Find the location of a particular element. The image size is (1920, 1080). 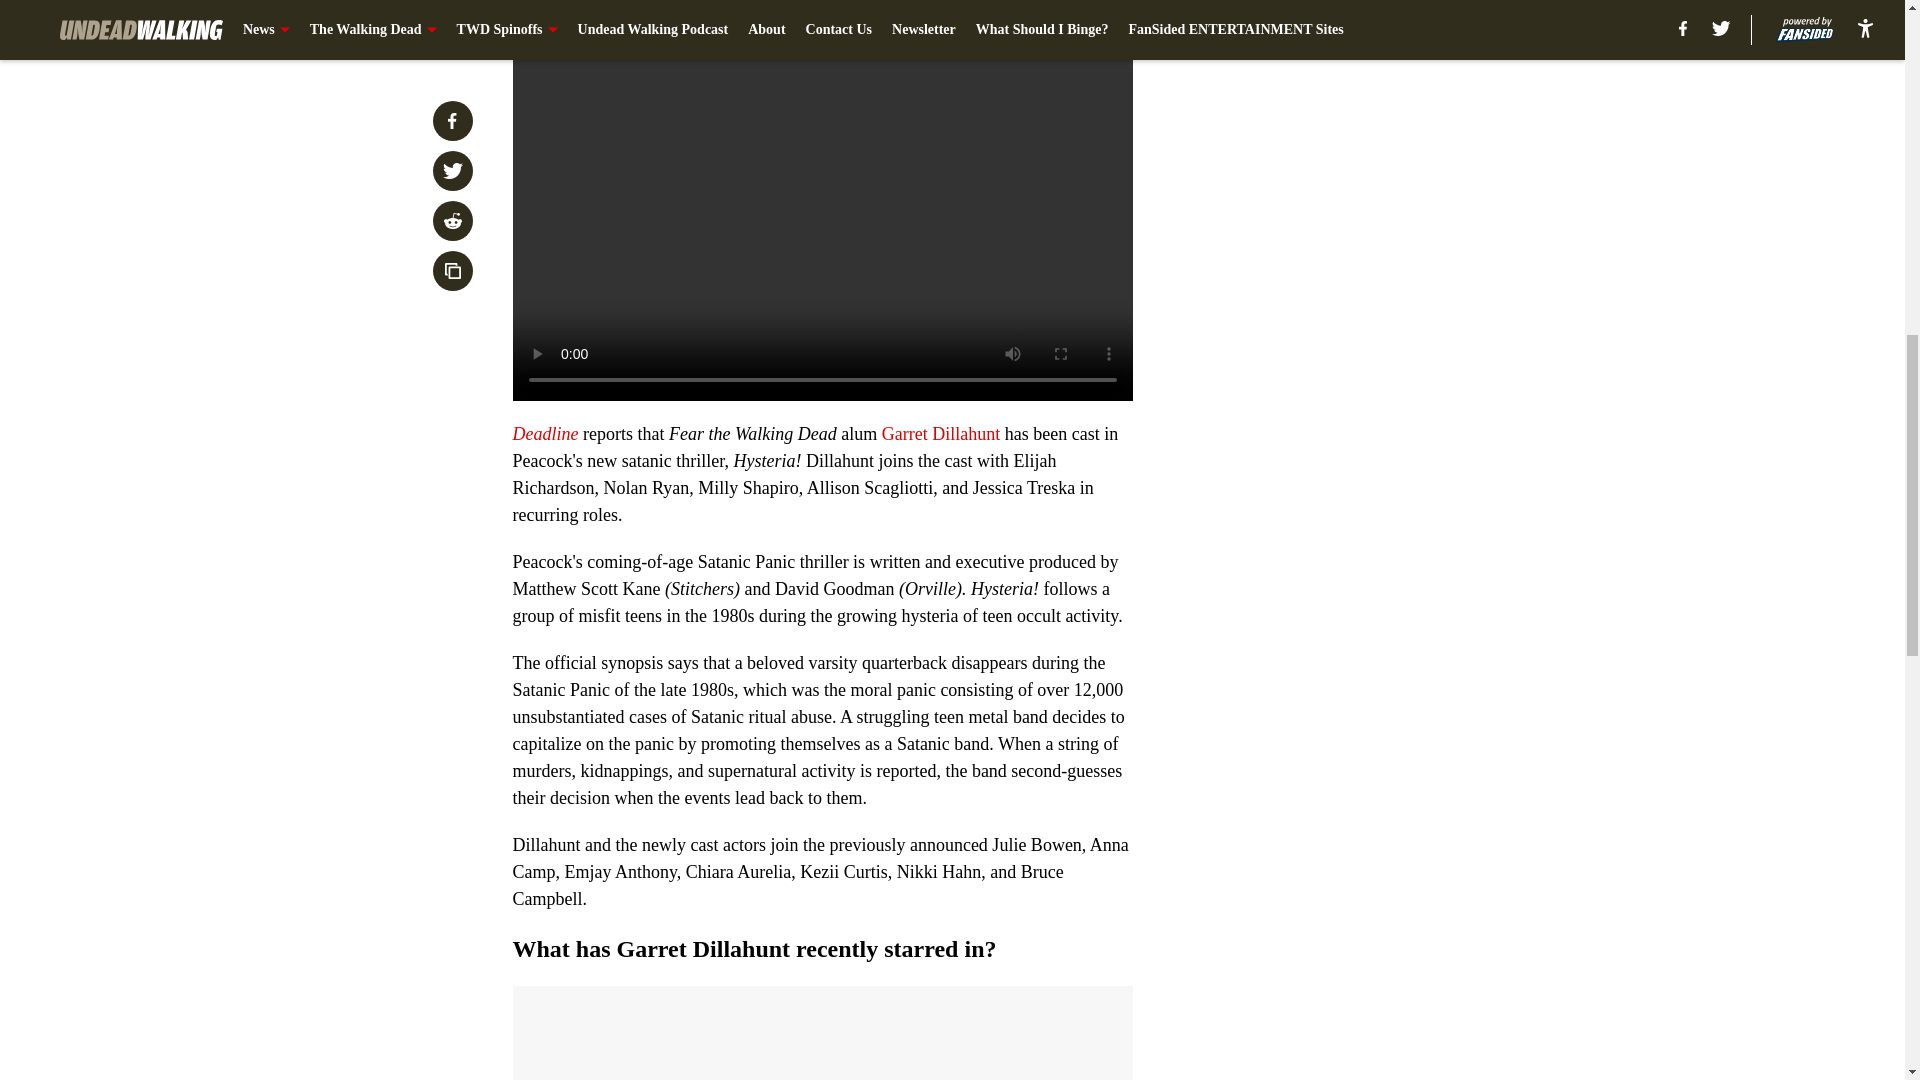

Garret Dillahunt is located at coordinates (942, 434).